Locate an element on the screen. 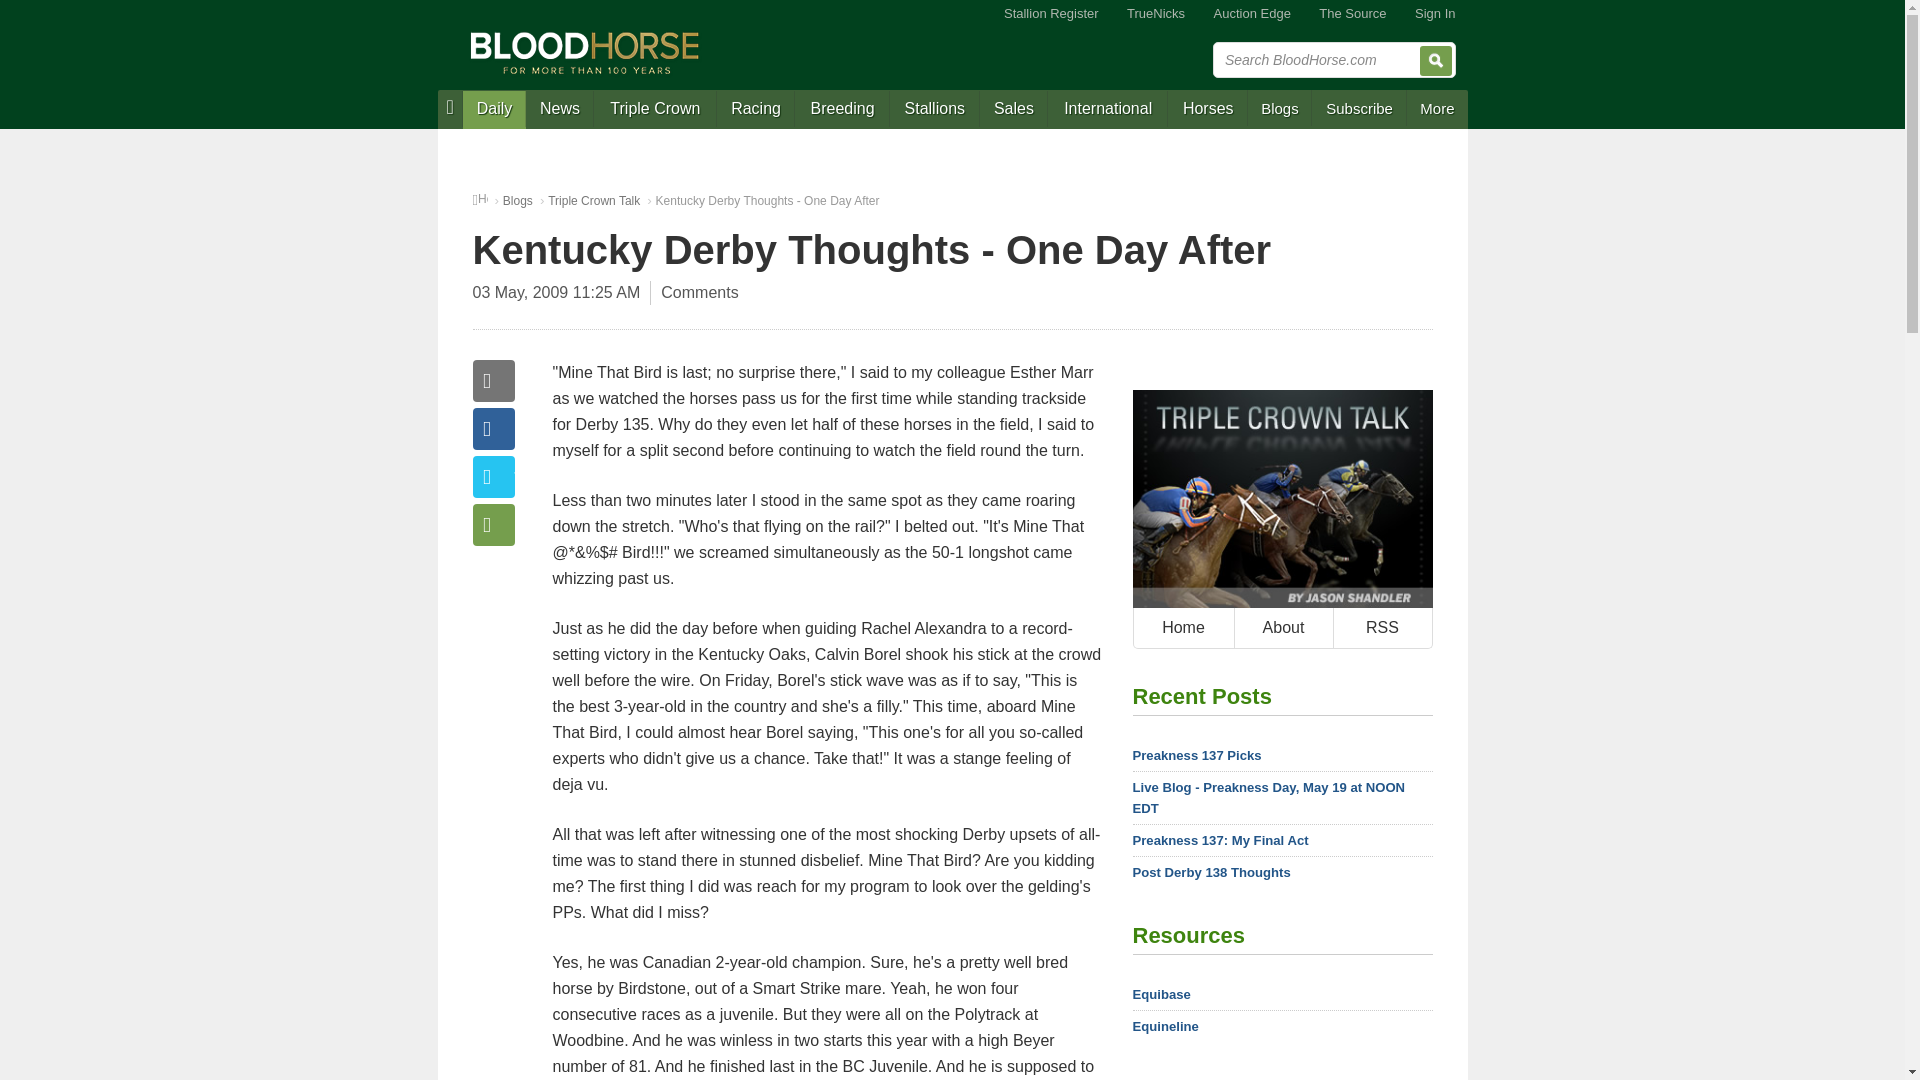  Twitter is located at coordinates (493, 476).